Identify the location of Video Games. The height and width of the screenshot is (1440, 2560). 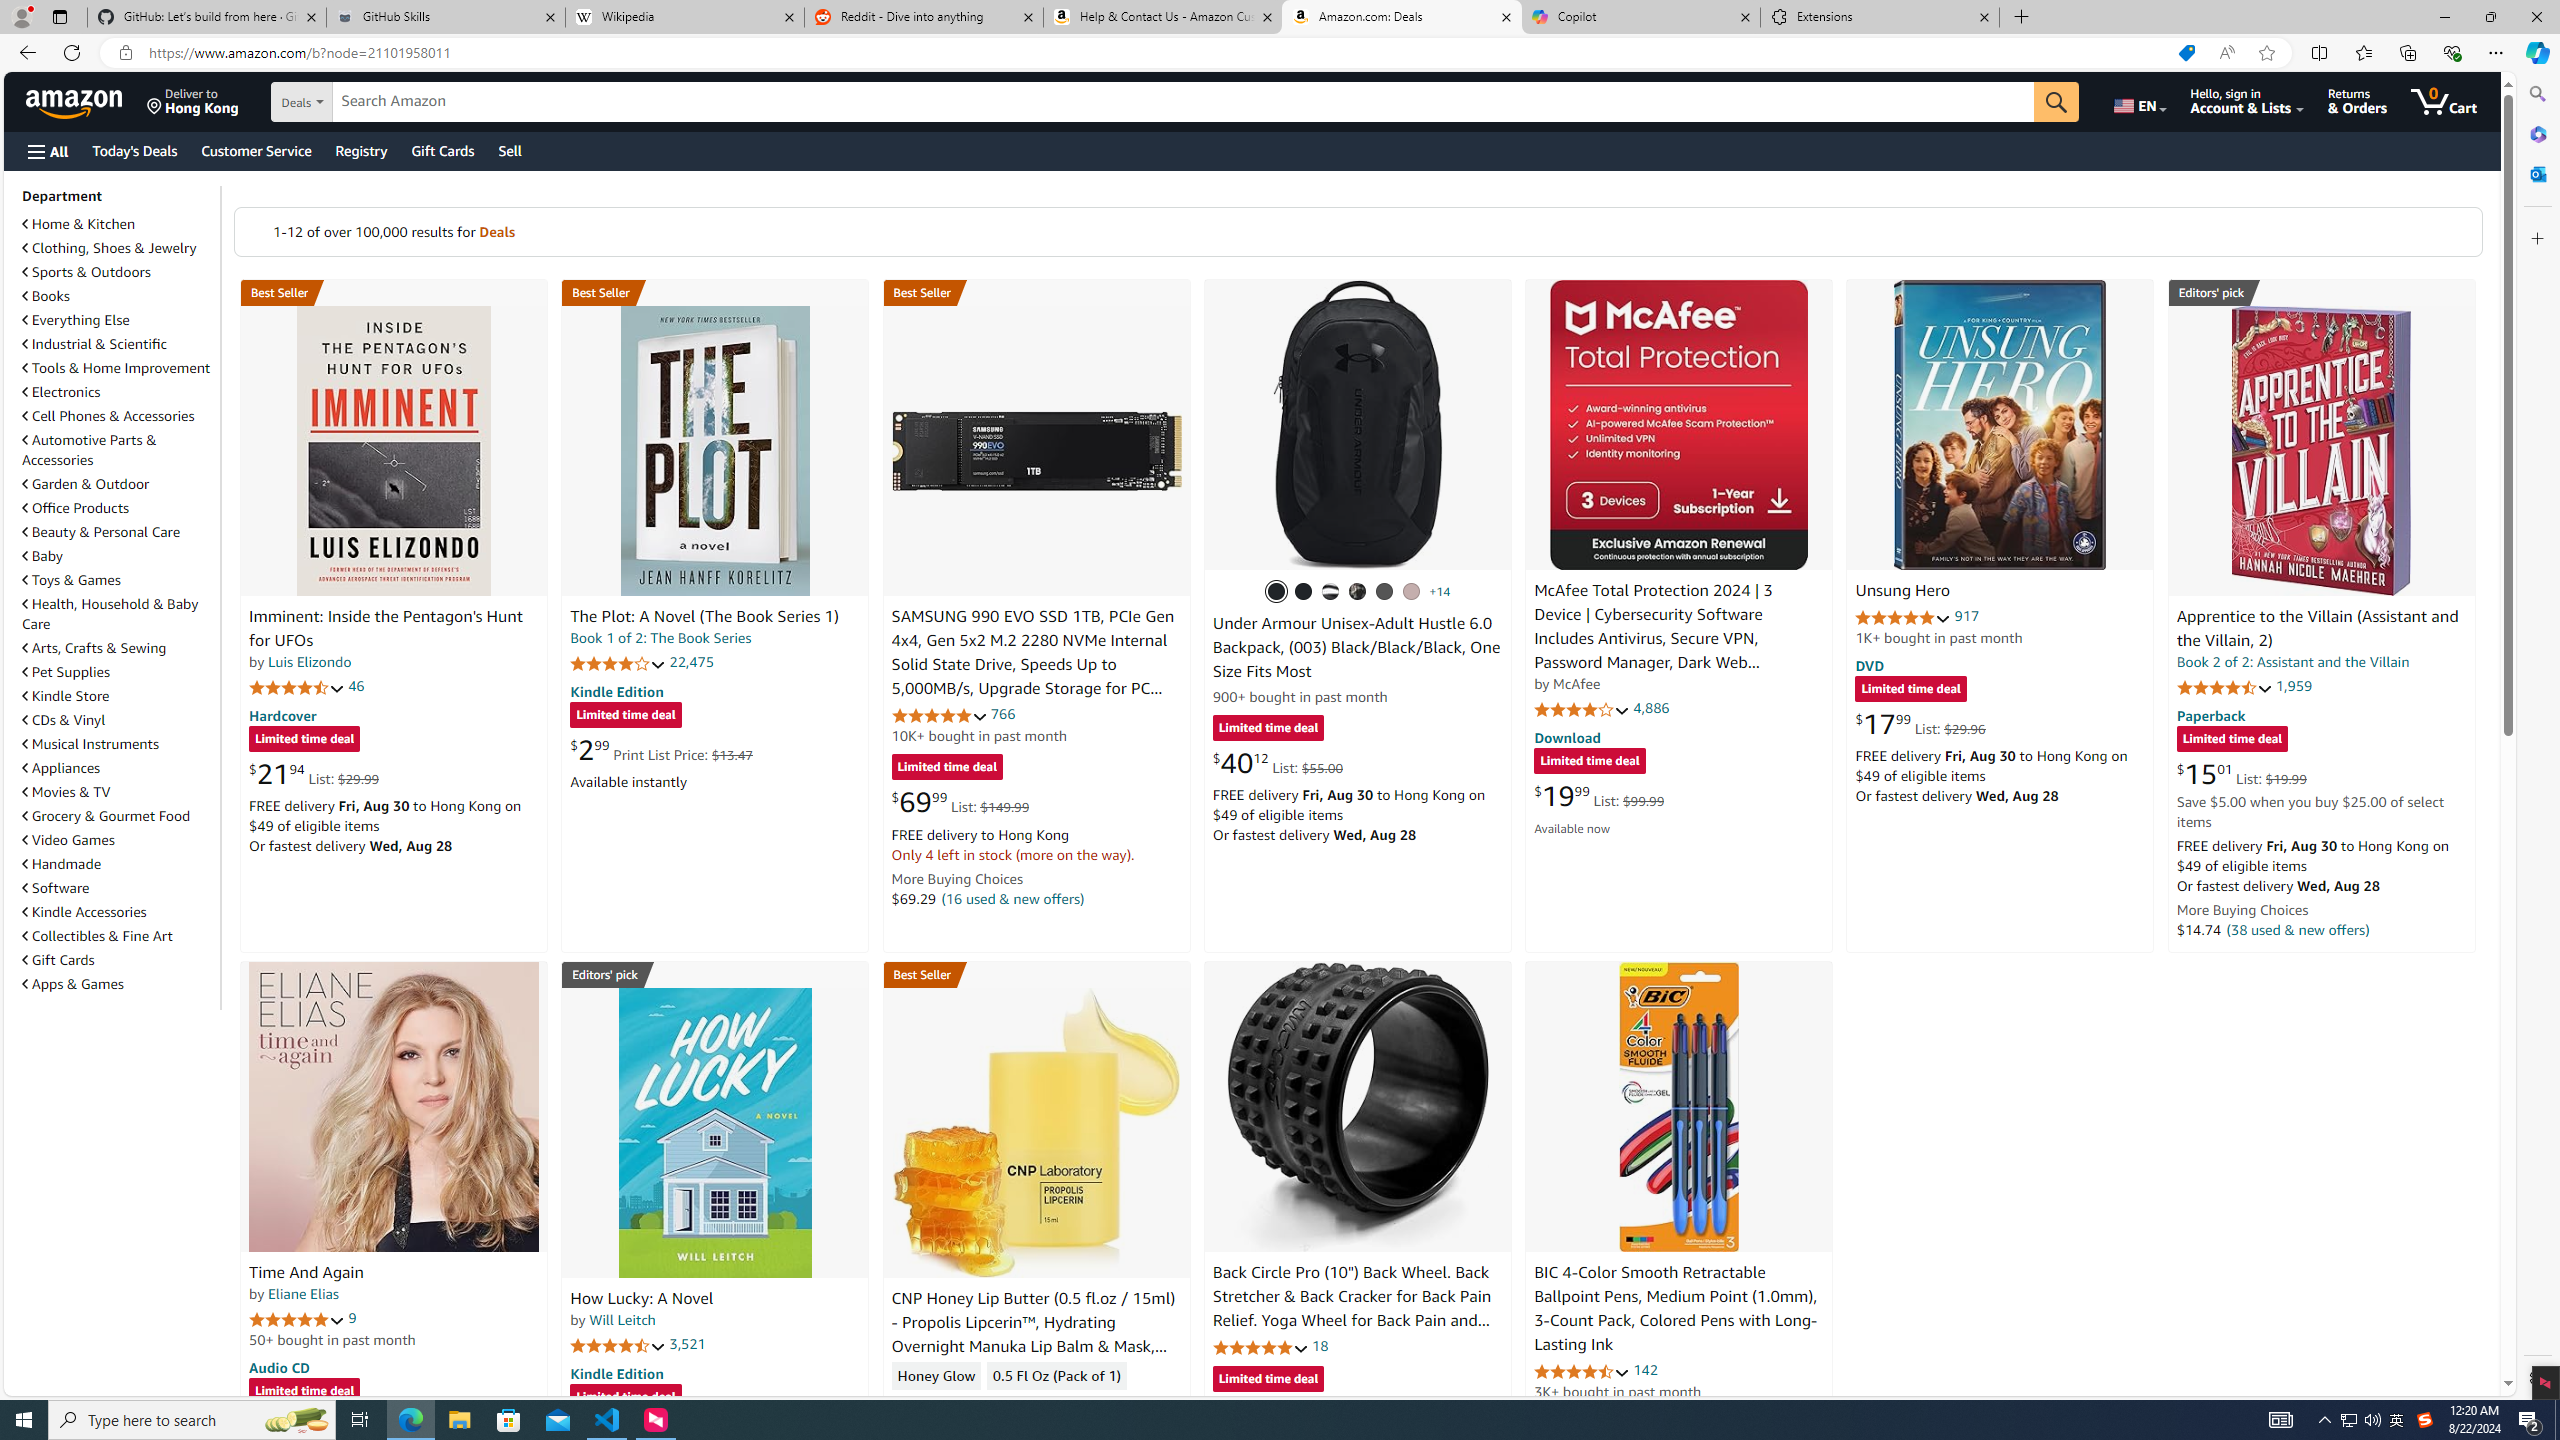
(119, 839).